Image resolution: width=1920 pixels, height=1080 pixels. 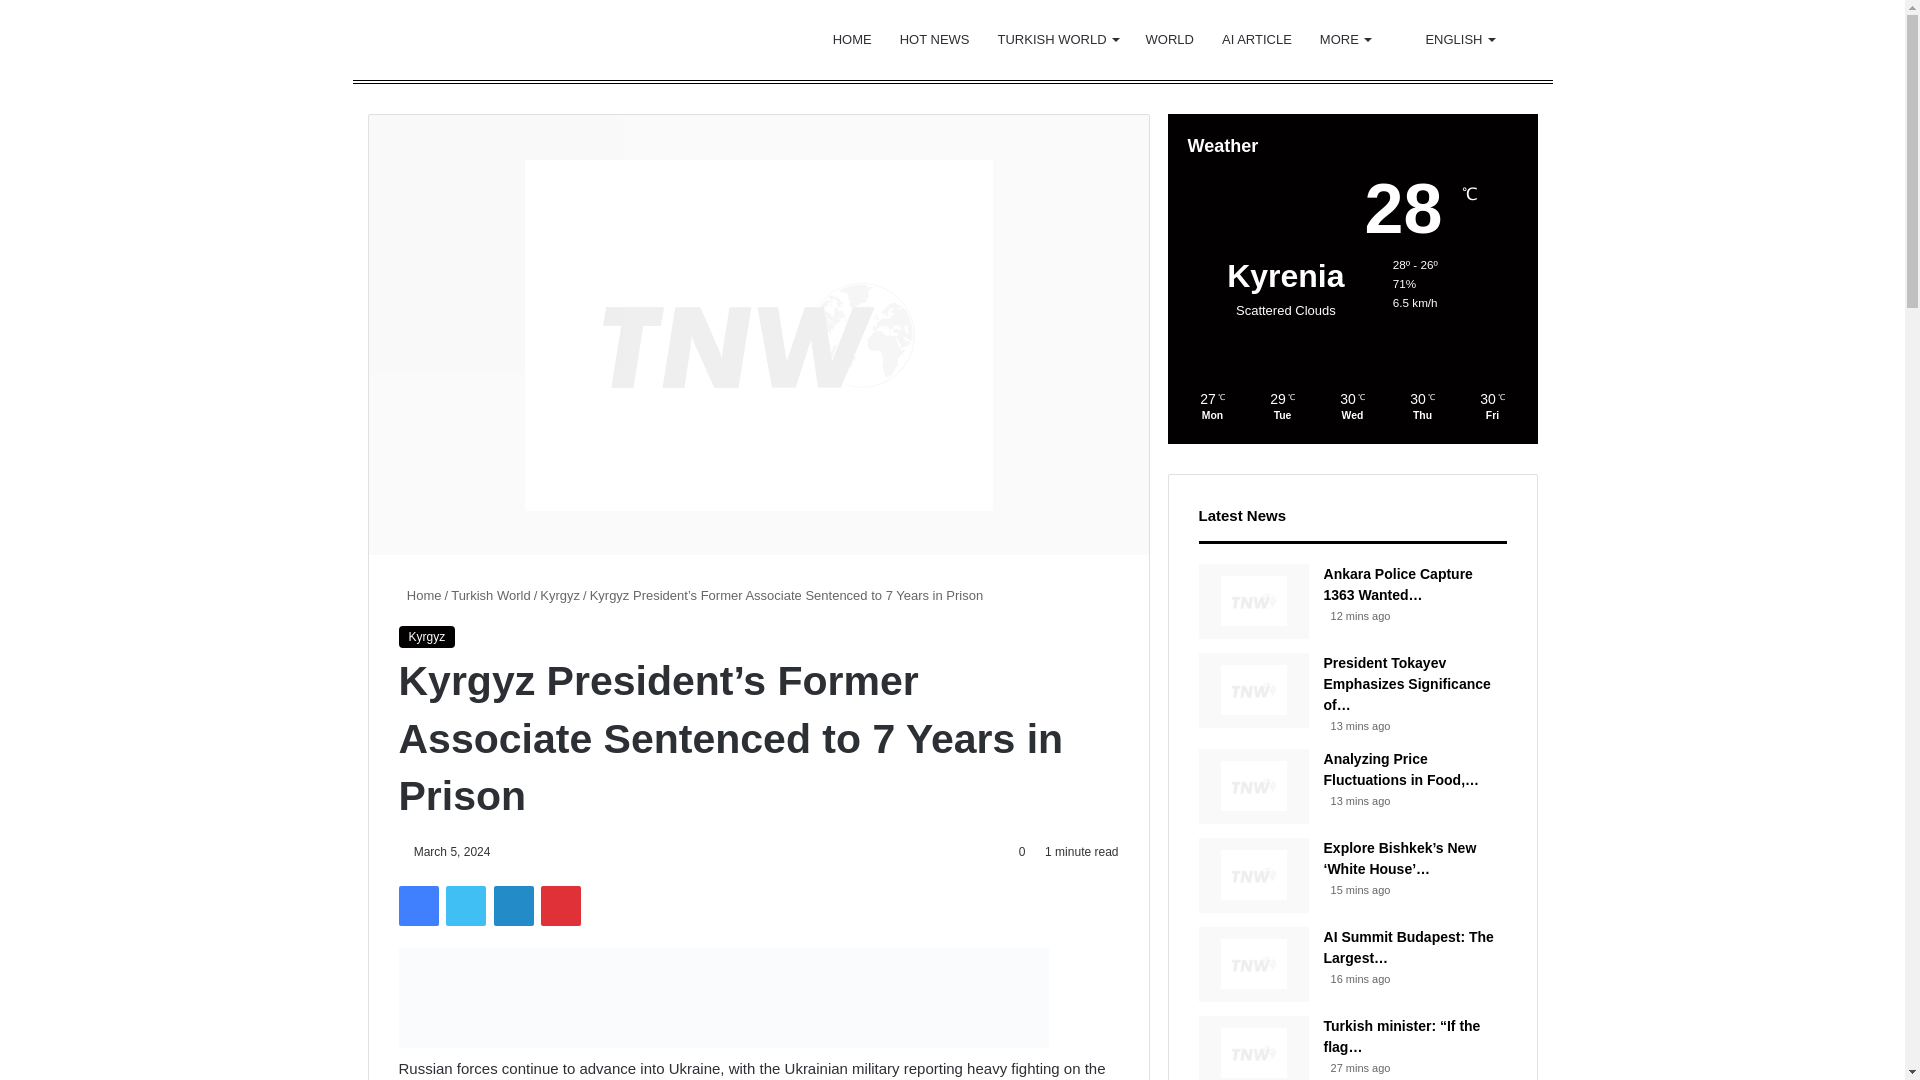 What do you see at coordinates (1344, 40) in the screenshot?
I see `MORE` at bounding box center [1344, 40].